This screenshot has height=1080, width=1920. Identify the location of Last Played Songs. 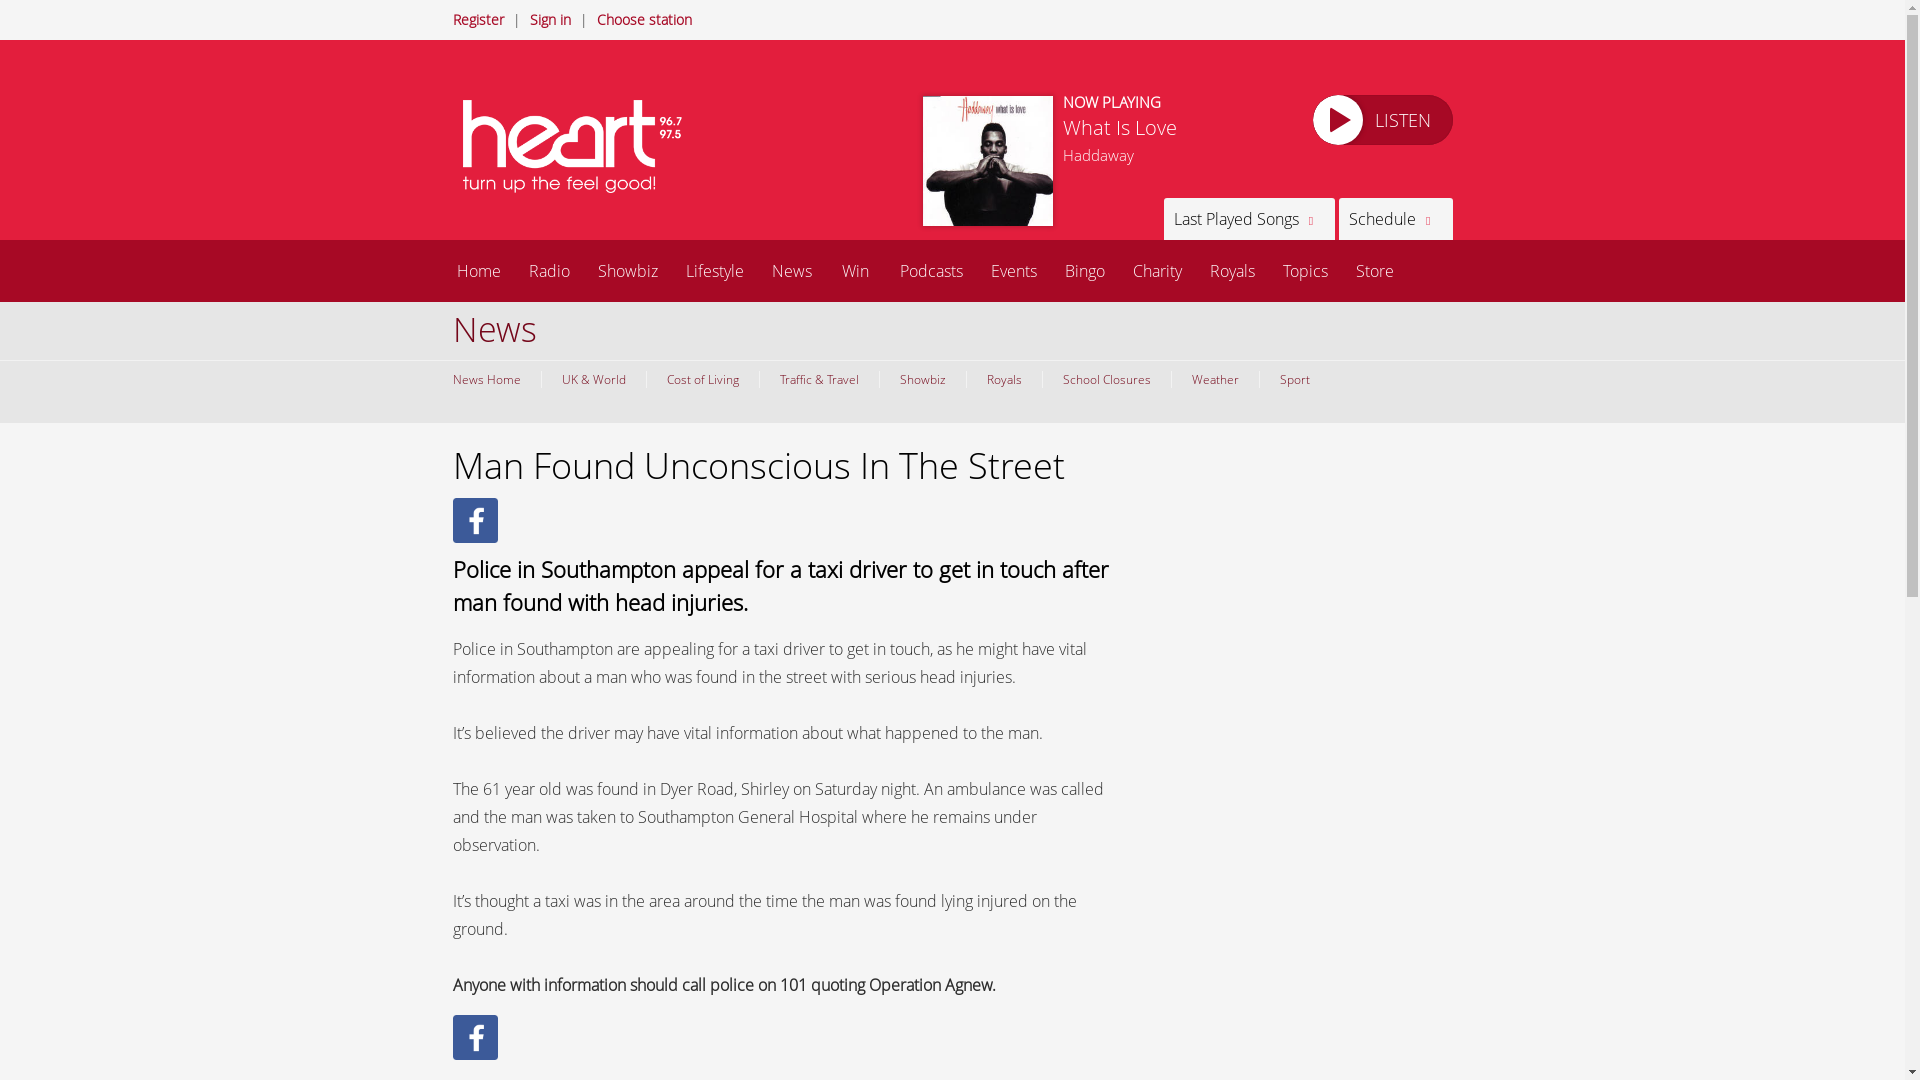
(1248, 218).